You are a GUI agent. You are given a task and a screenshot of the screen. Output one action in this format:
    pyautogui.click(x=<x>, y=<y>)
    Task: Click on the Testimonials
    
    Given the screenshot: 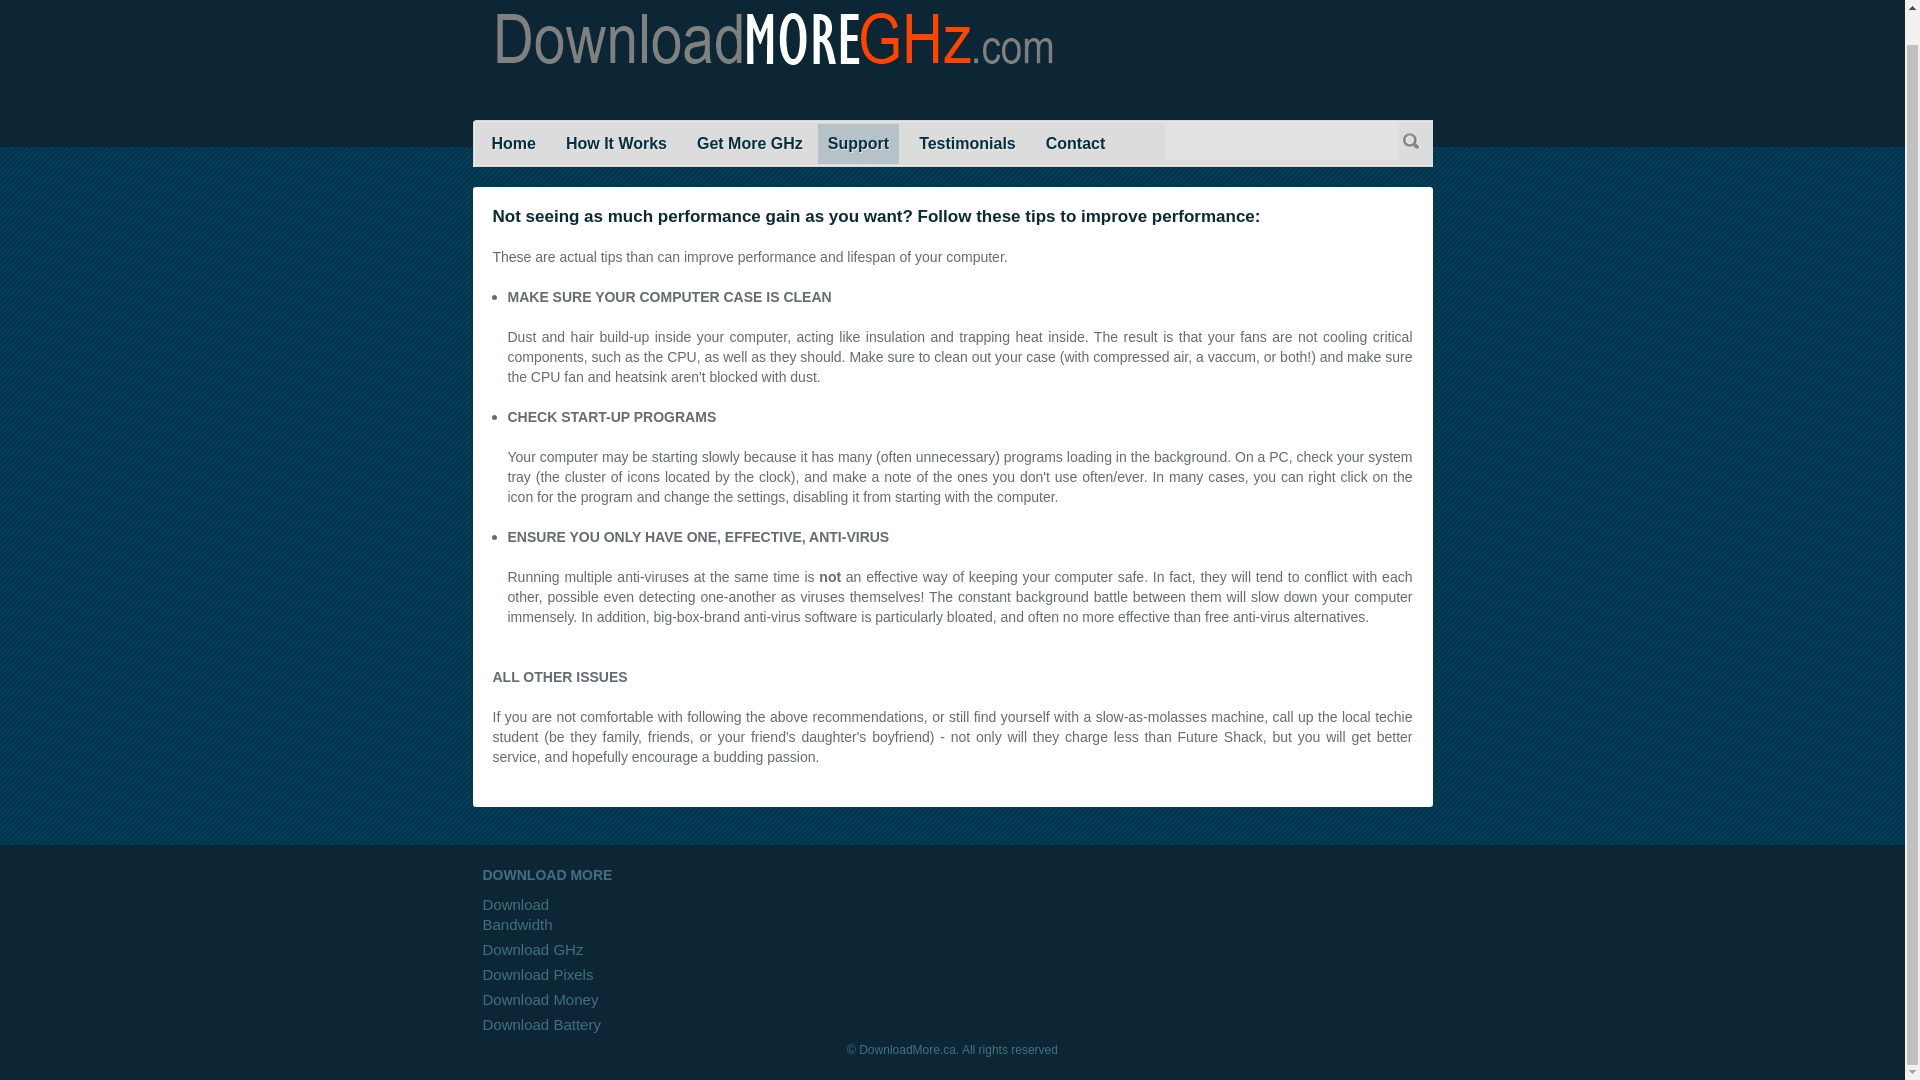 What is the action you would take?
    pyautogui.click(x=966, y=144)
    